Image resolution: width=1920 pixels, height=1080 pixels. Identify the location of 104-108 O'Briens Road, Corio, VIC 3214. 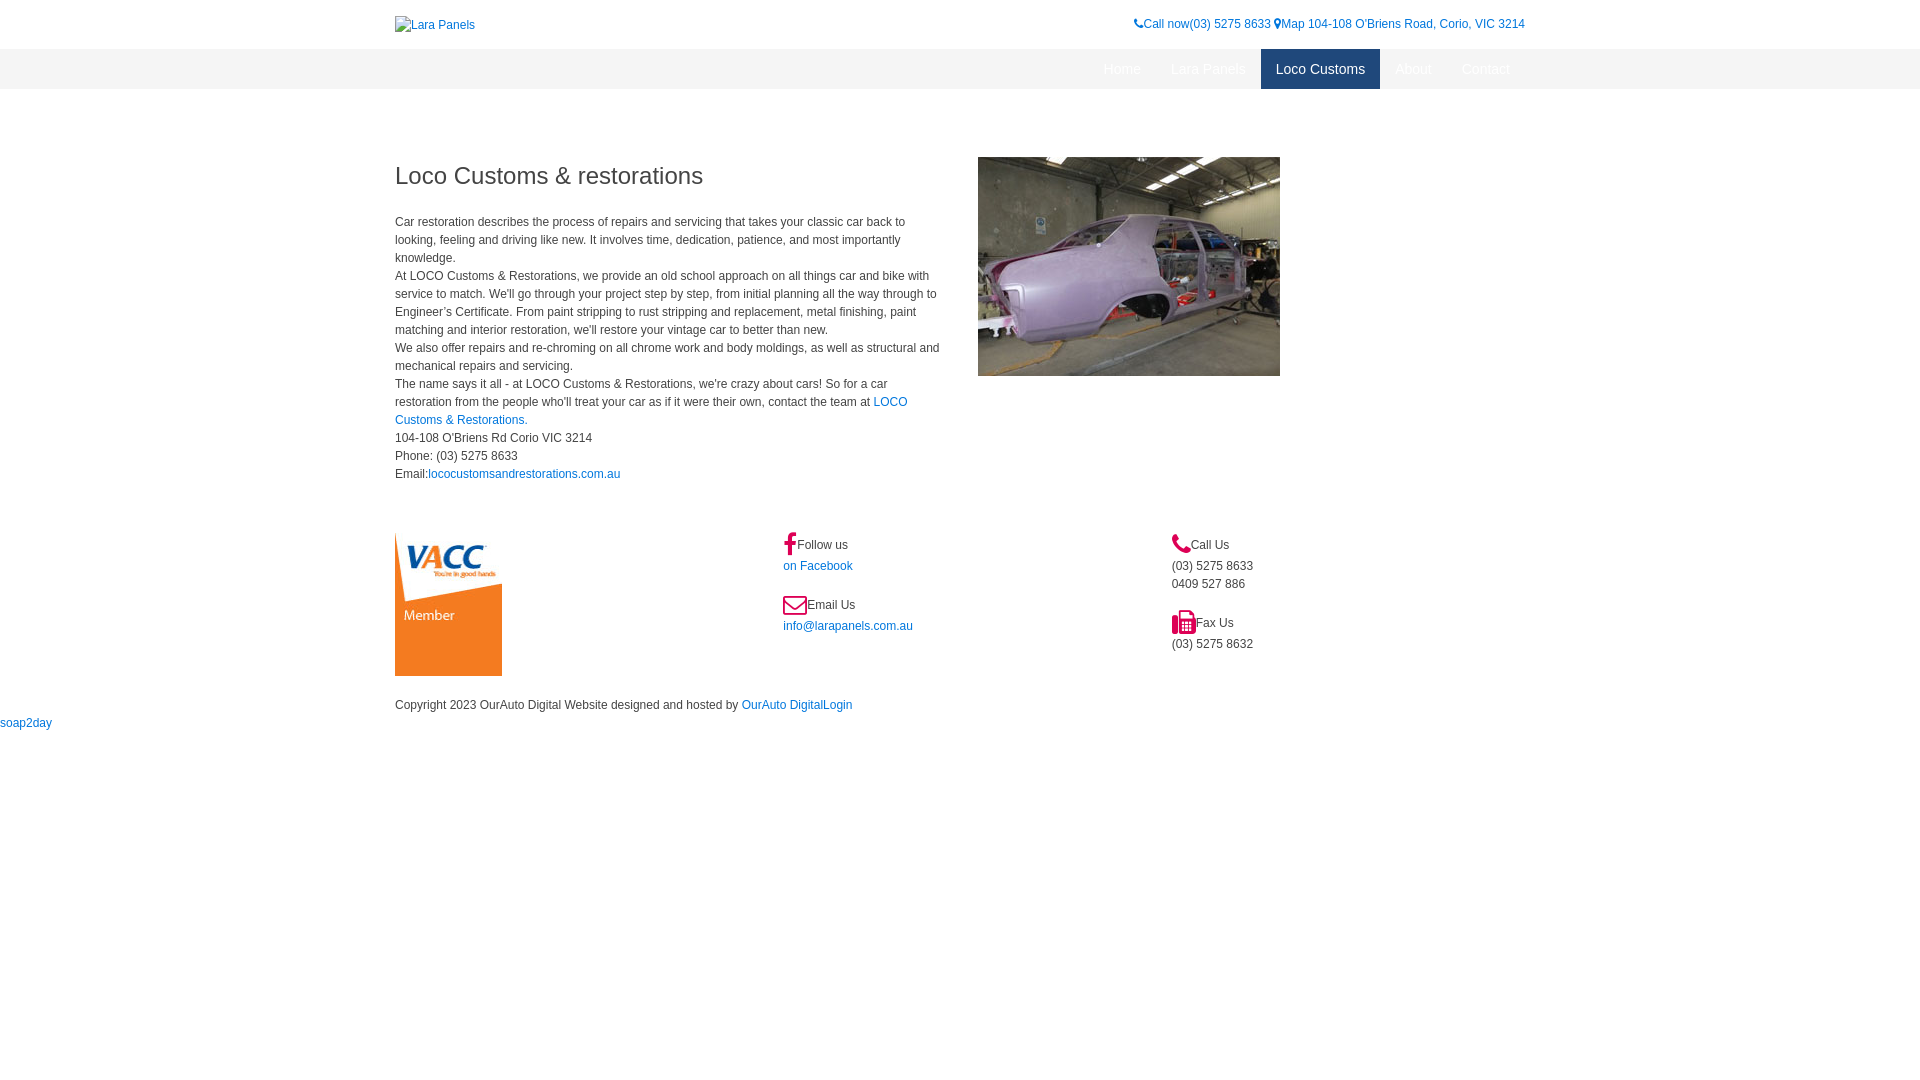
(1416, 24).